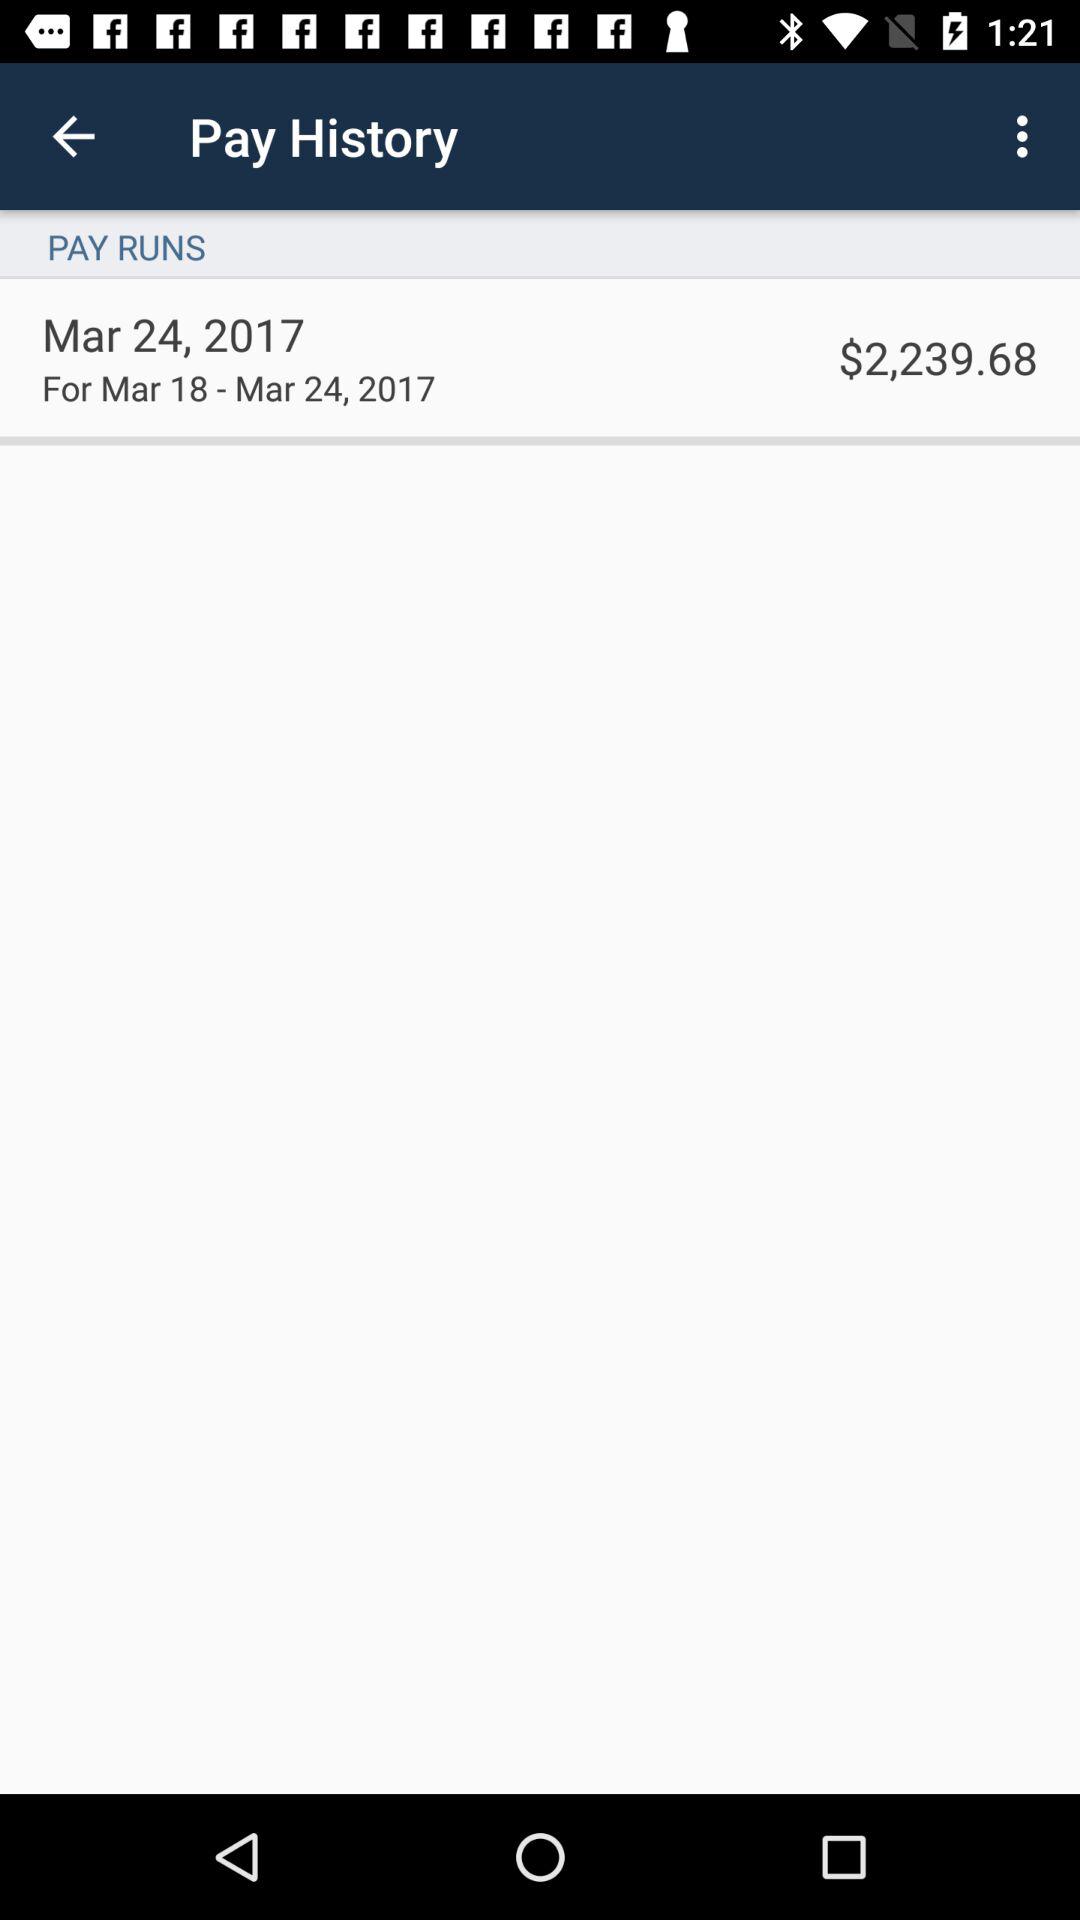 This screenshot has width=1080, height=1920. I want to click on click $2,239.68 icon, so click(938, 356).